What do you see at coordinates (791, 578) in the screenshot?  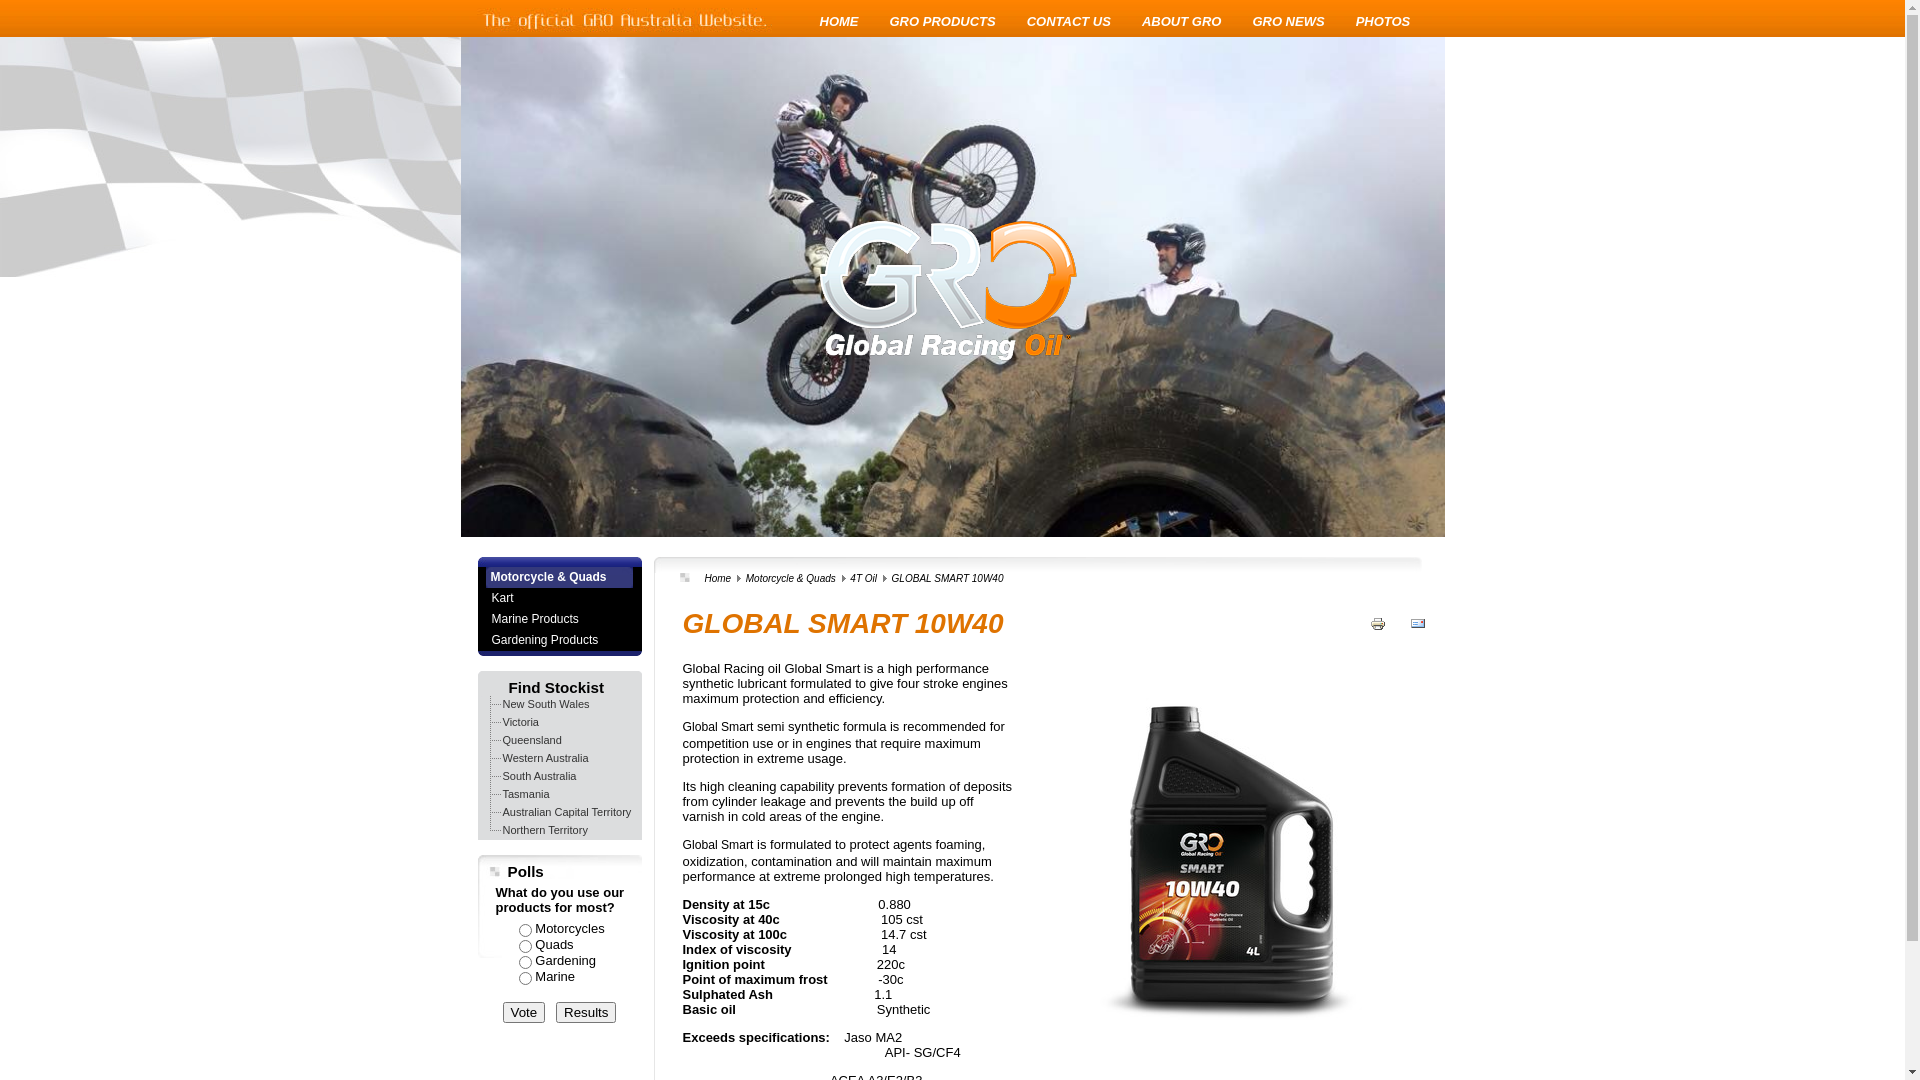 I see `Motorcycle & Quads` at bounding box center [791, 578].